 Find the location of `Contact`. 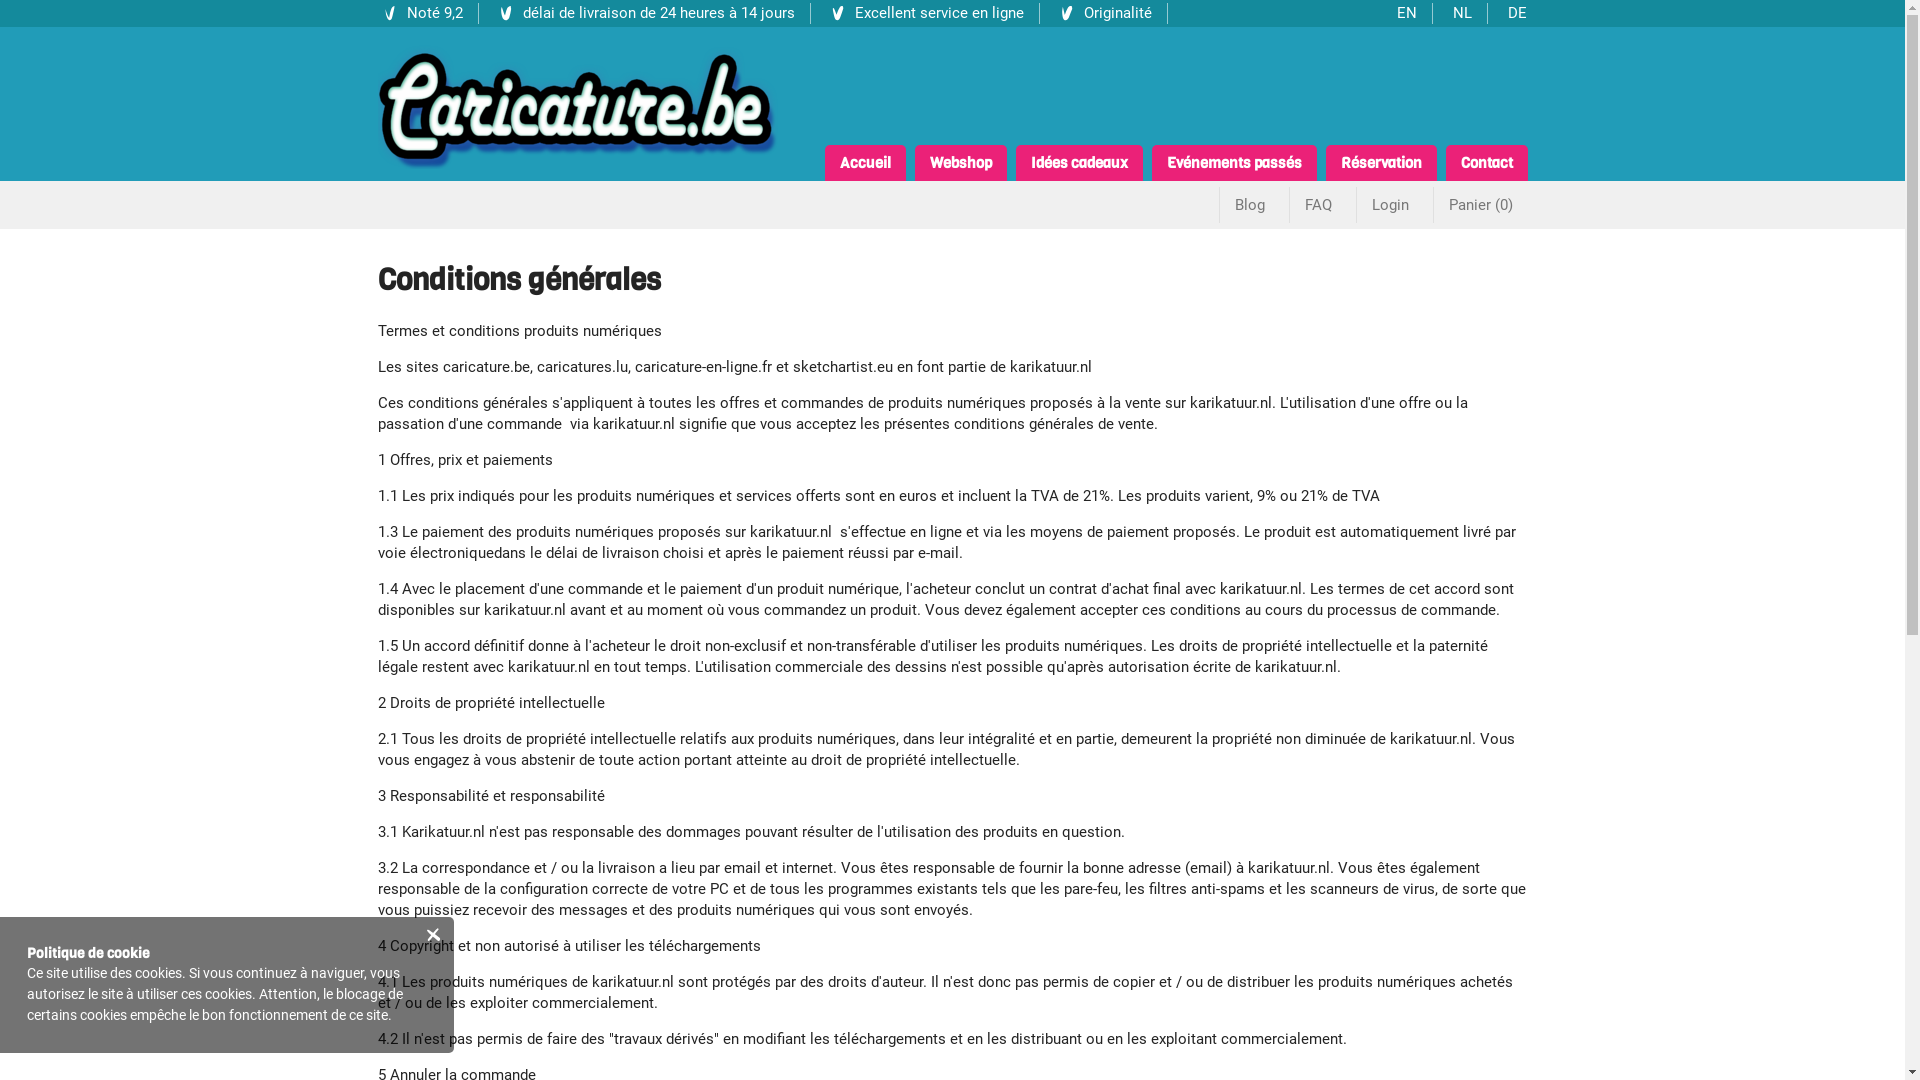

Contact is located at coordinates (1487, 163).